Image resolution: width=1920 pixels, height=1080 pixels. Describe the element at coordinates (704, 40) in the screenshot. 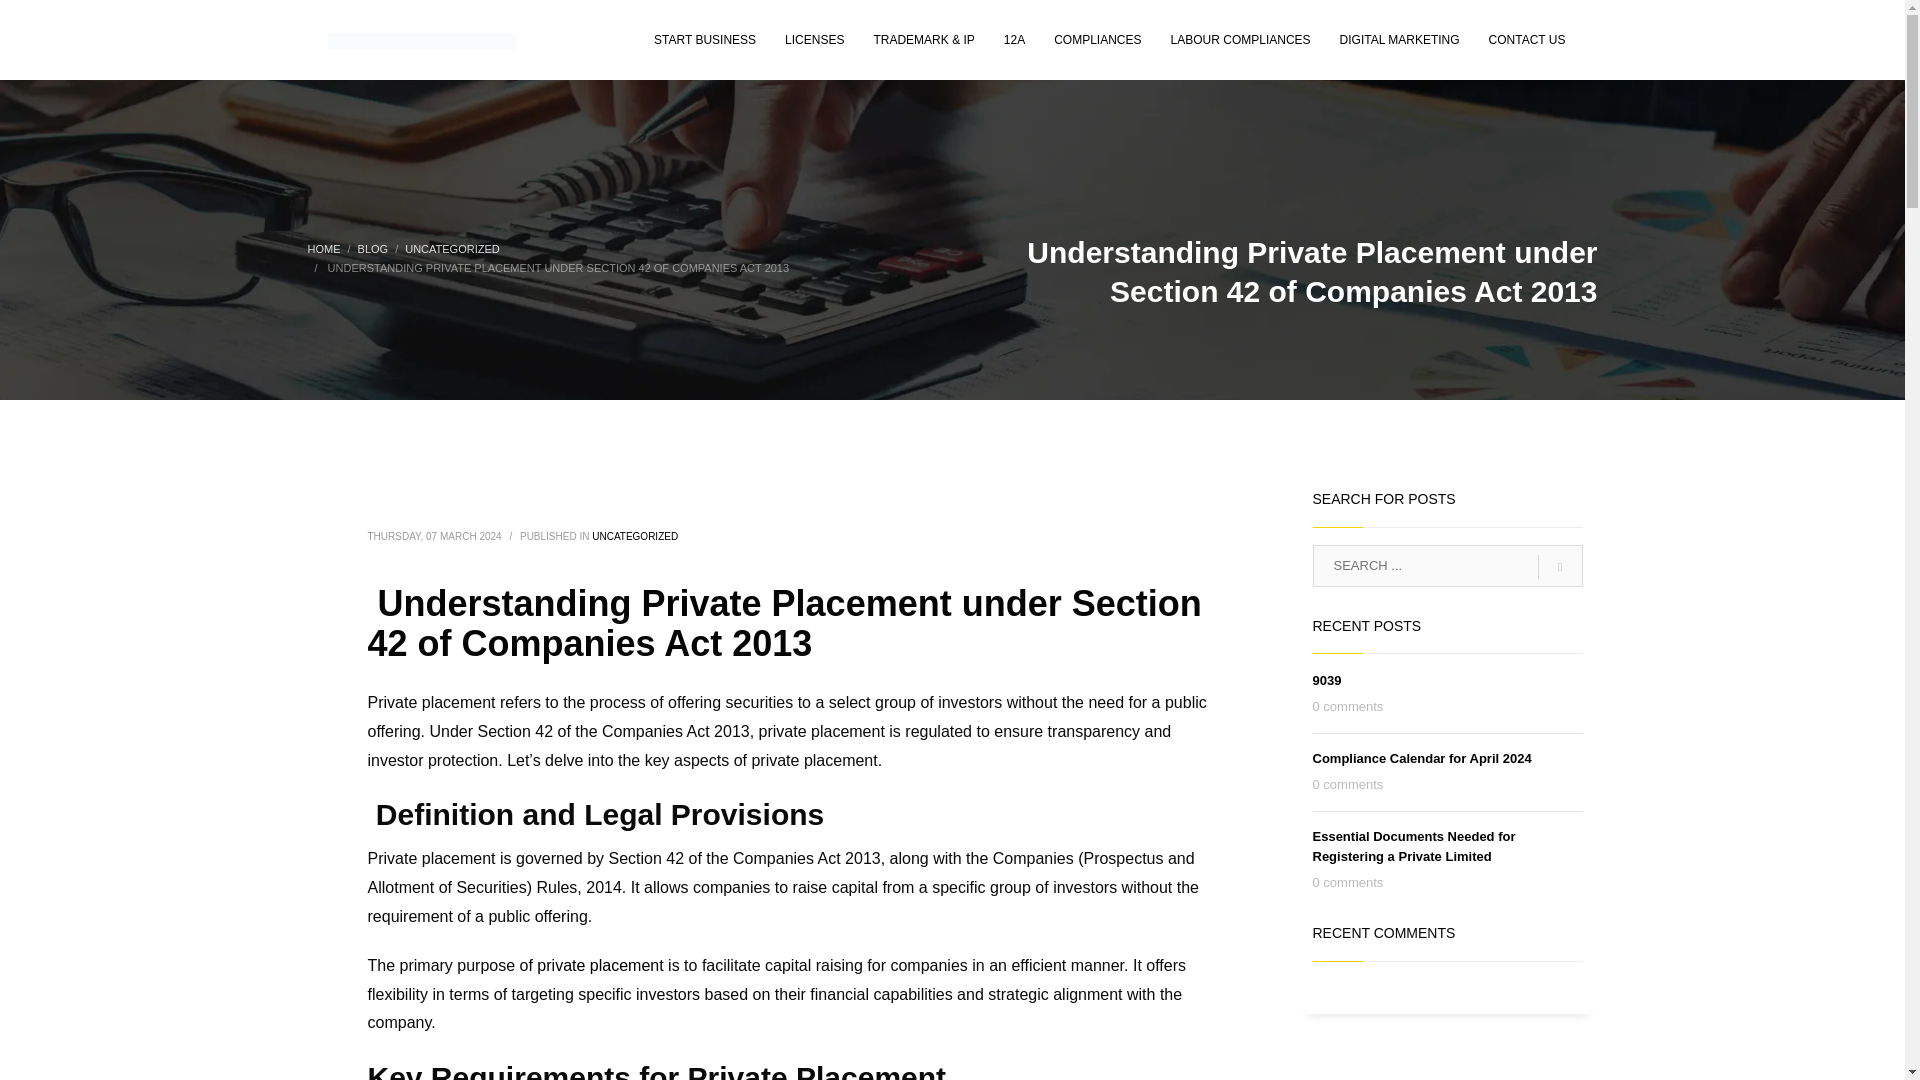

I see `START BUSINESS` at that location.